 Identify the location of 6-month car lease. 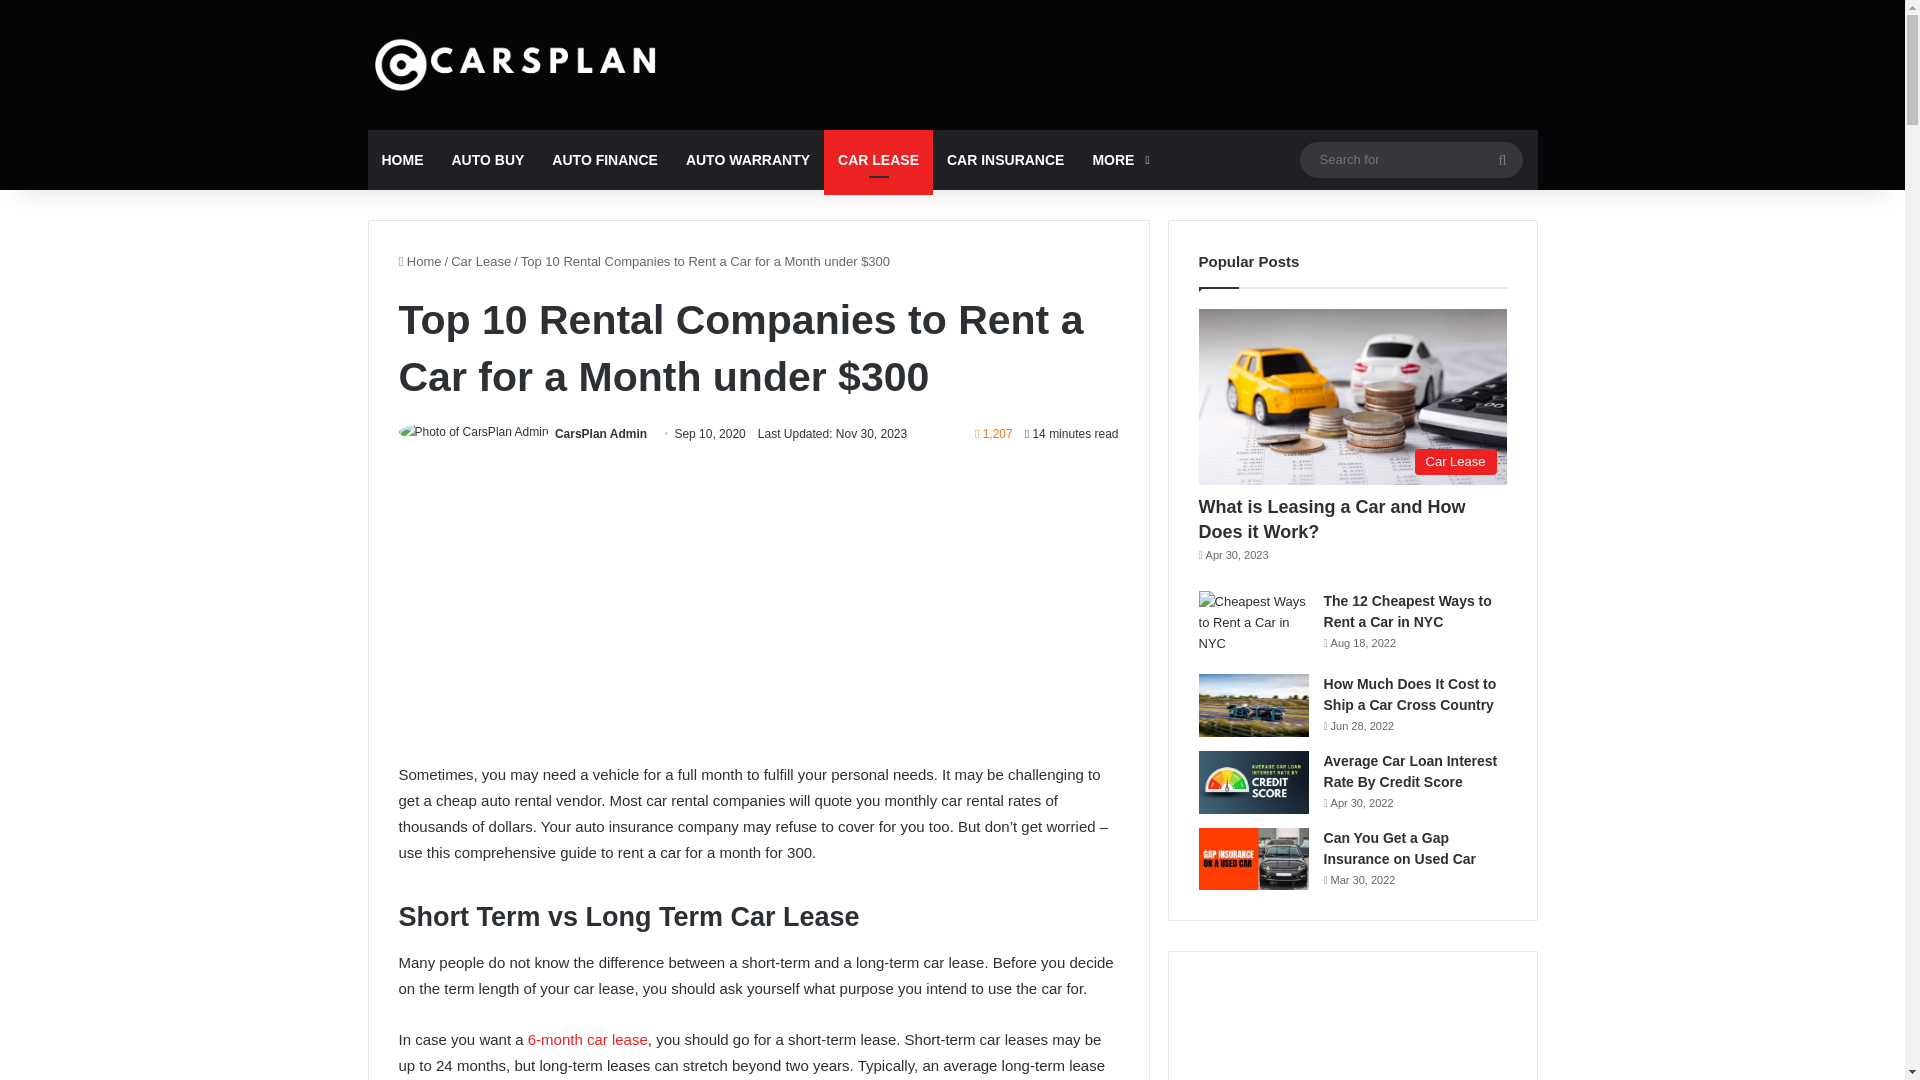
(588, 1039).